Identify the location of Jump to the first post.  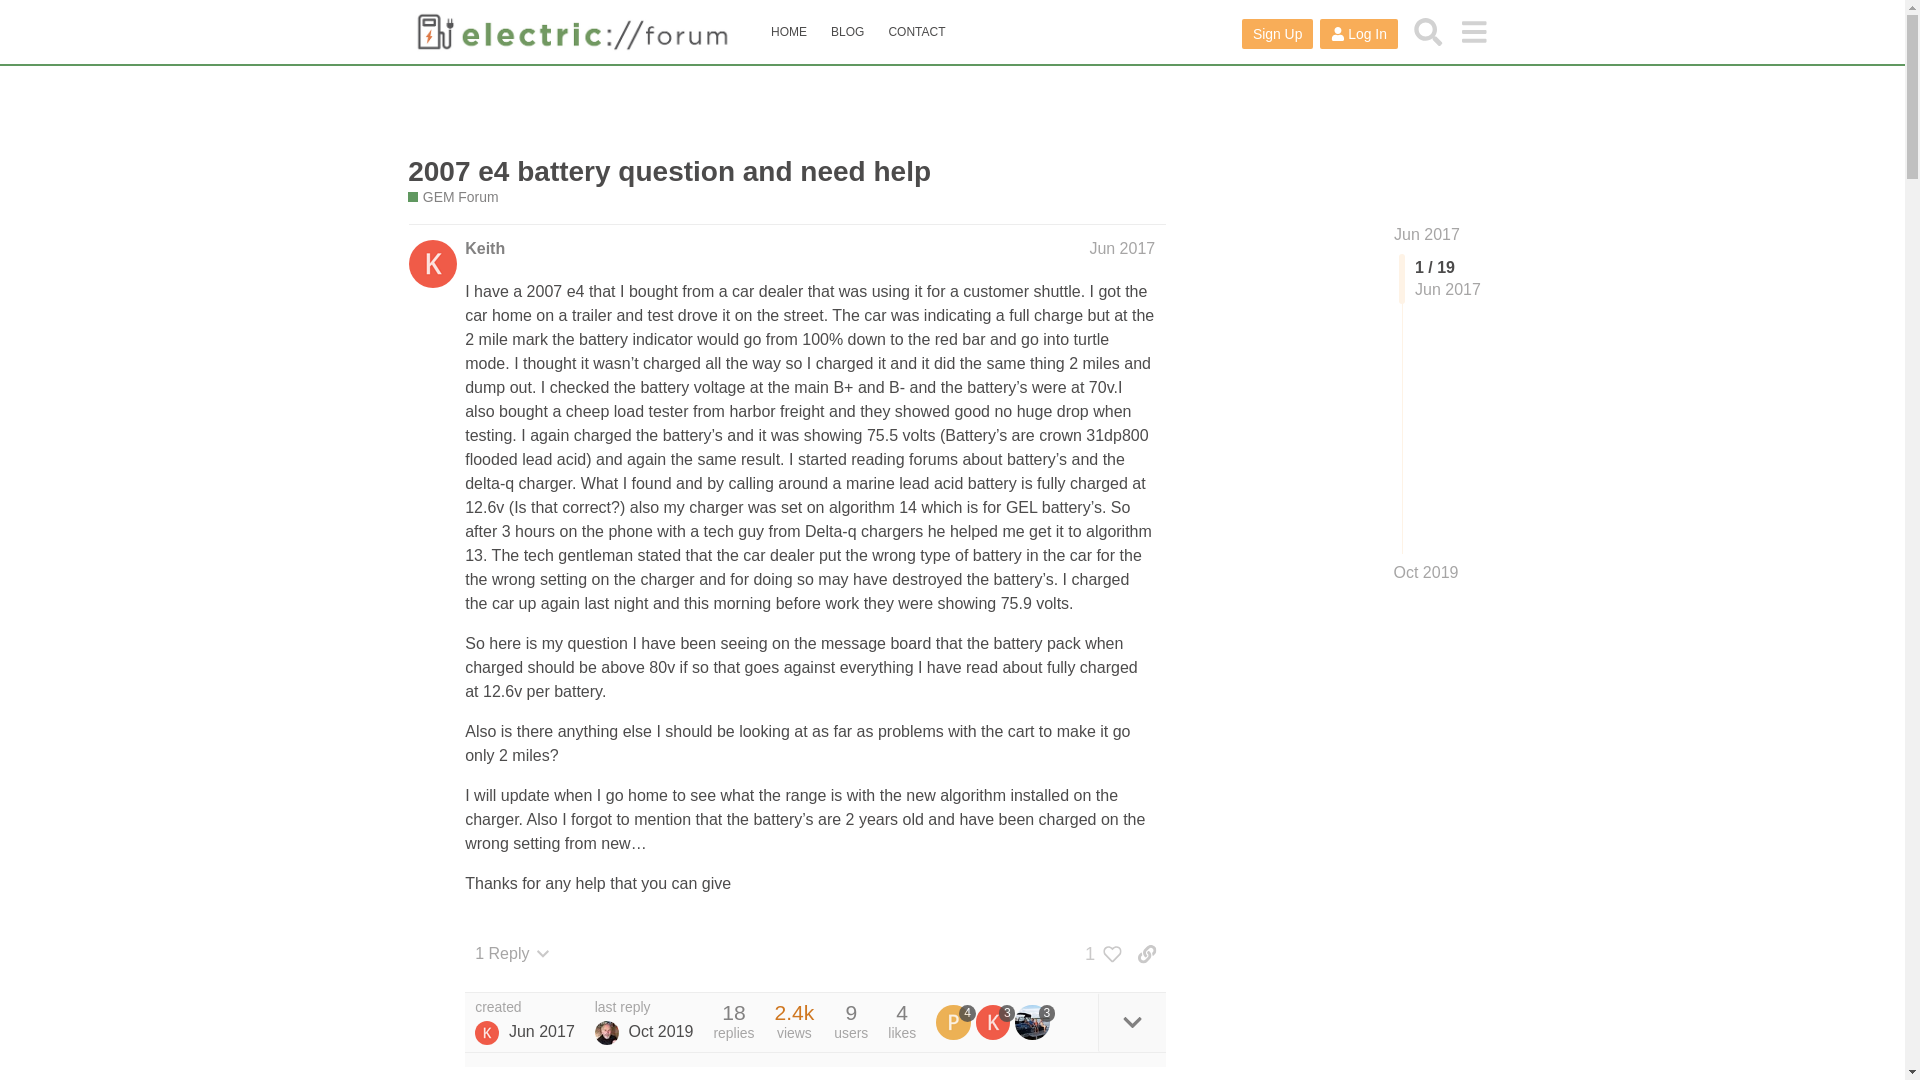
(1426, 234).